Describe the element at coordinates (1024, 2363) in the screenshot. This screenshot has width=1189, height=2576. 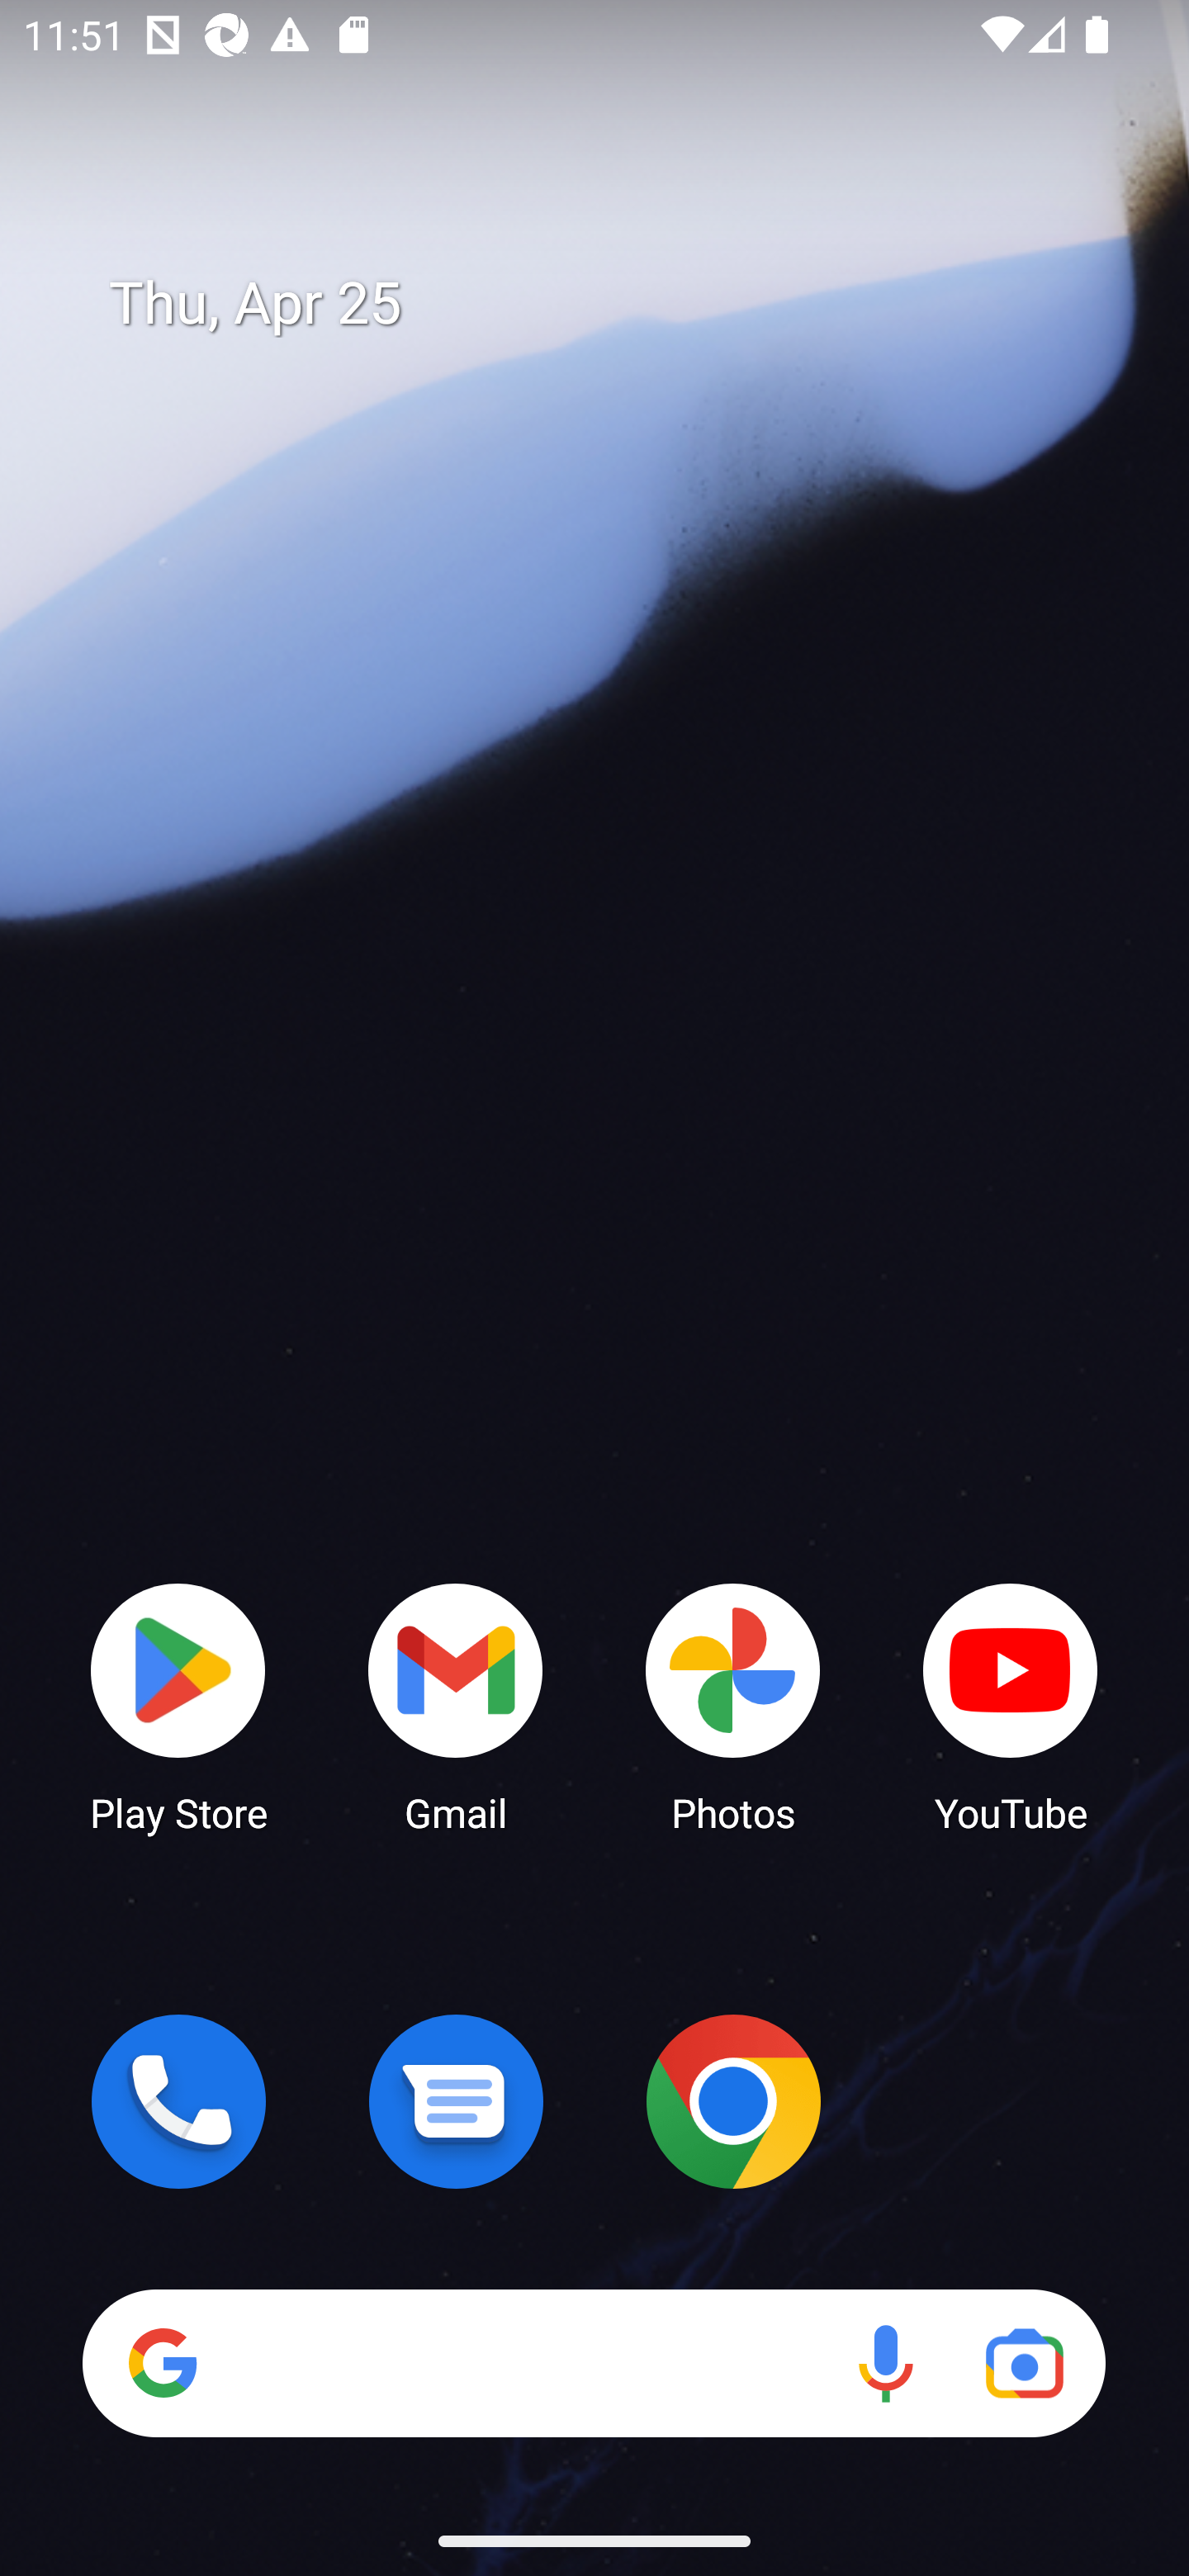
I see `Google Lens` at that location.